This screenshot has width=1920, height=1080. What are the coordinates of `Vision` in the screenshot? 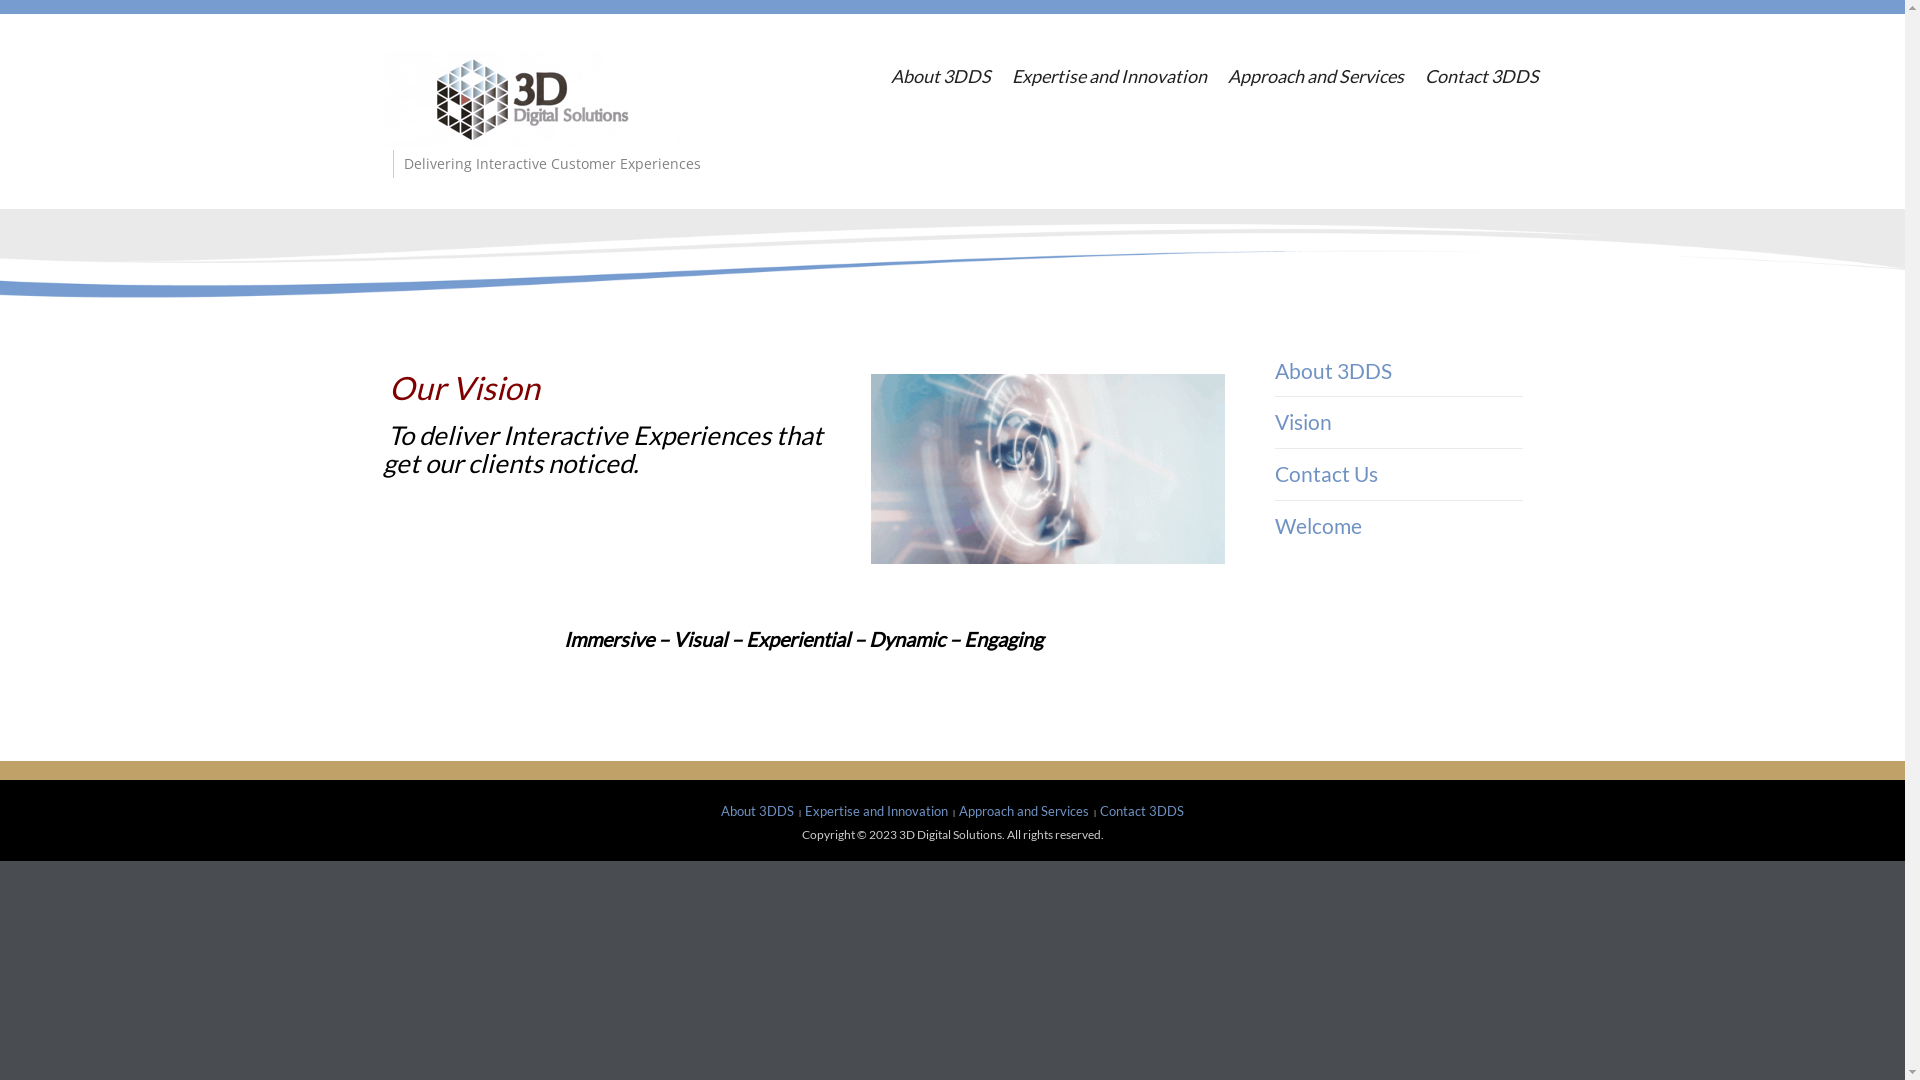 It's located at (1304, 422).